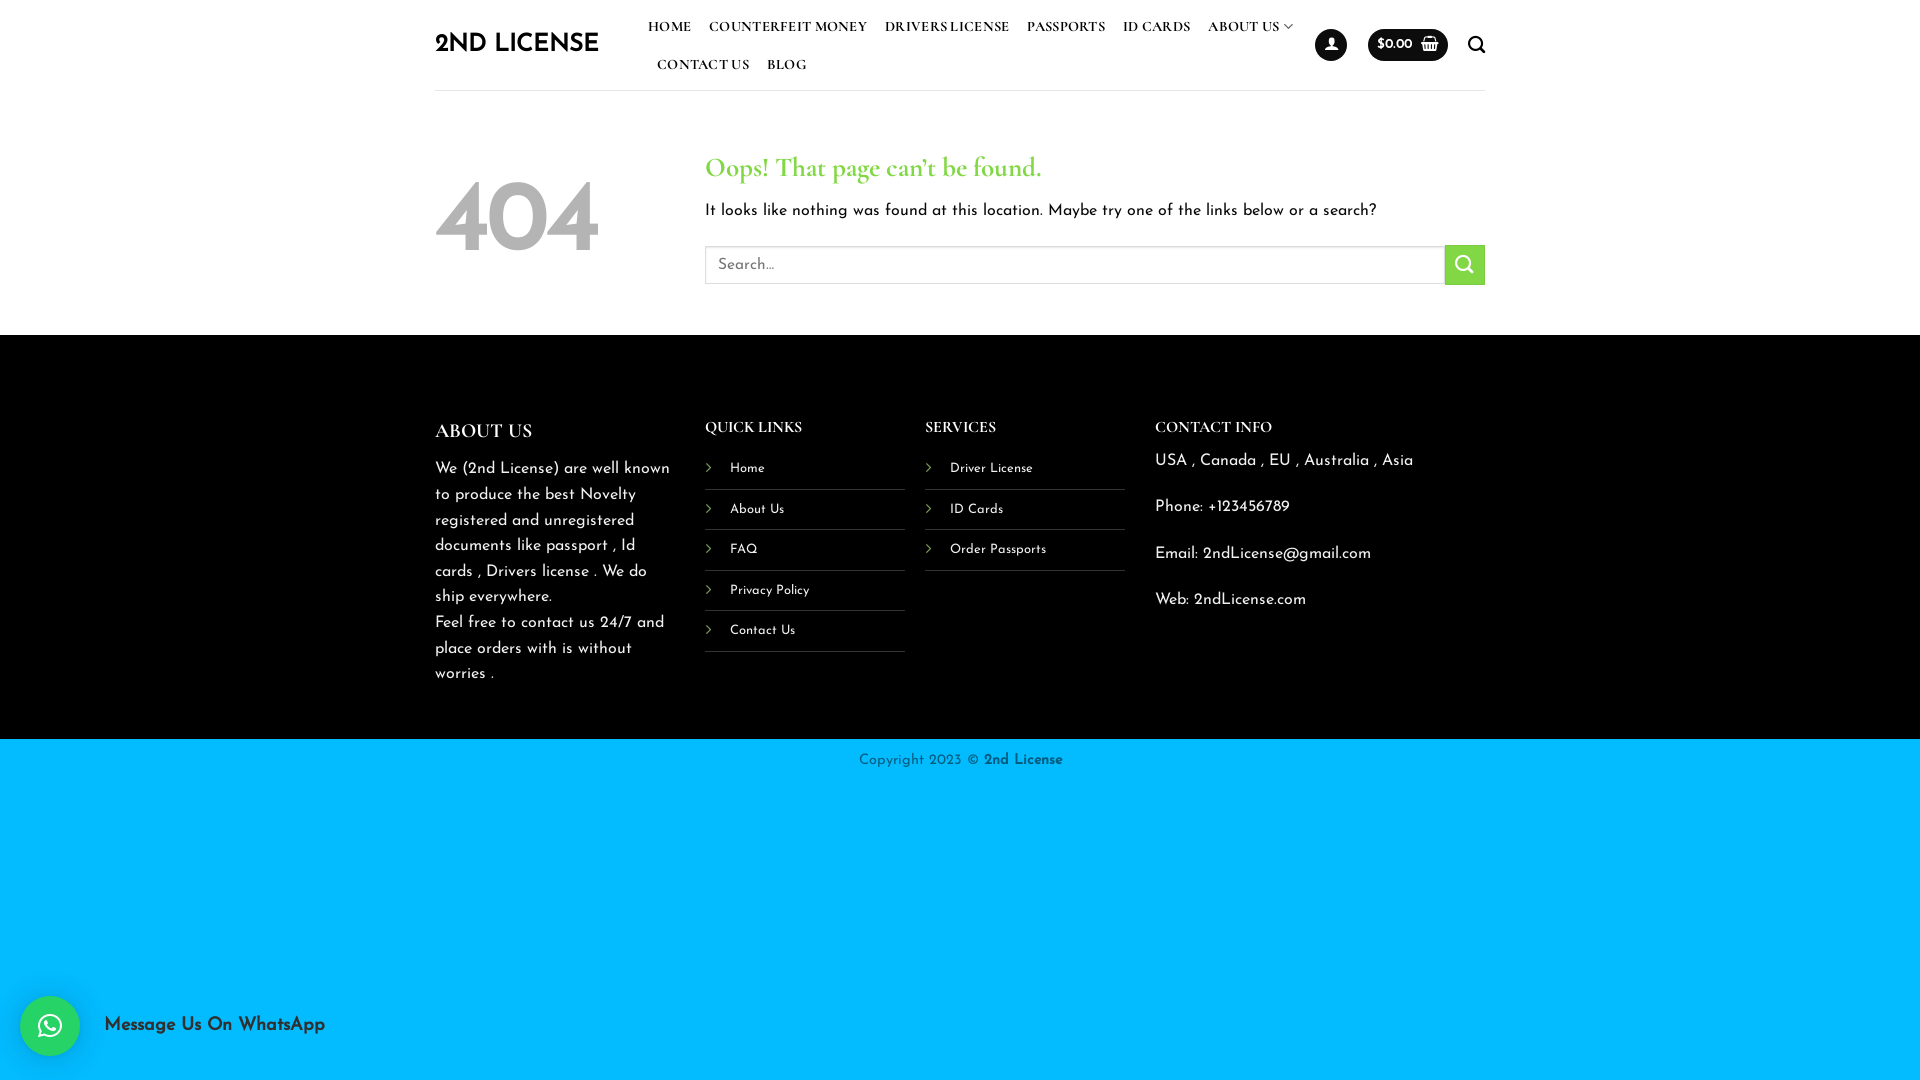  What do you see at coordinates (1408, 46) in the screenshot?
I see `$0.00` at bounding box center [1408, 46].